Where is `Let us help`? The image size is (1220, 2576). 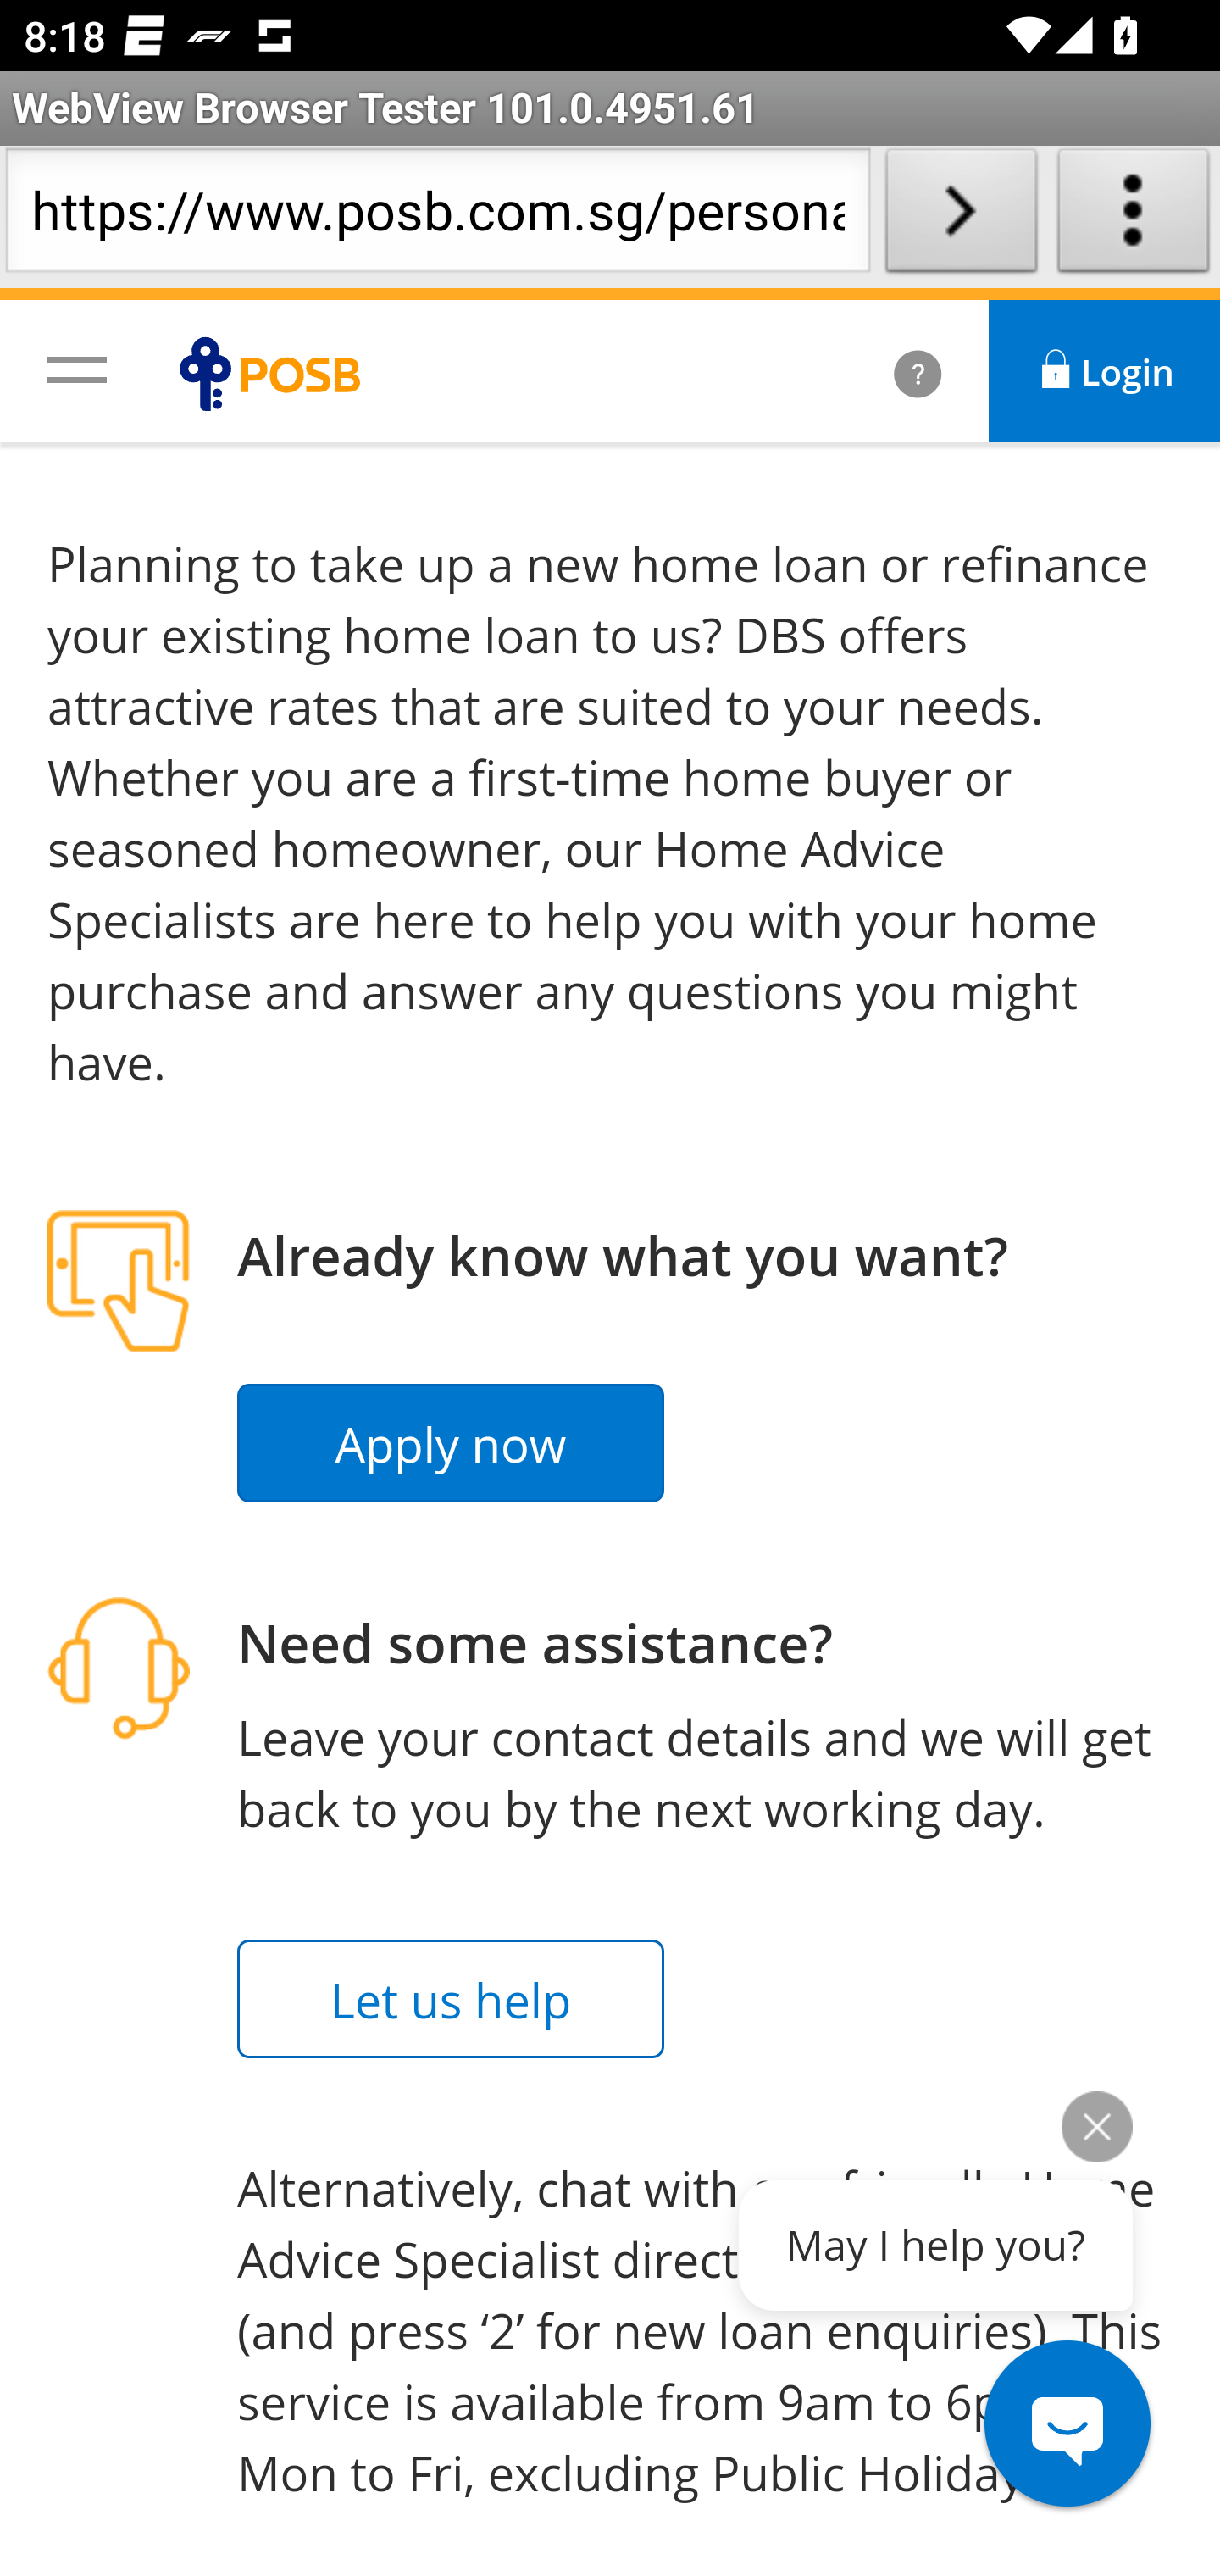 Let us help is located at coordinates (452, 1999).